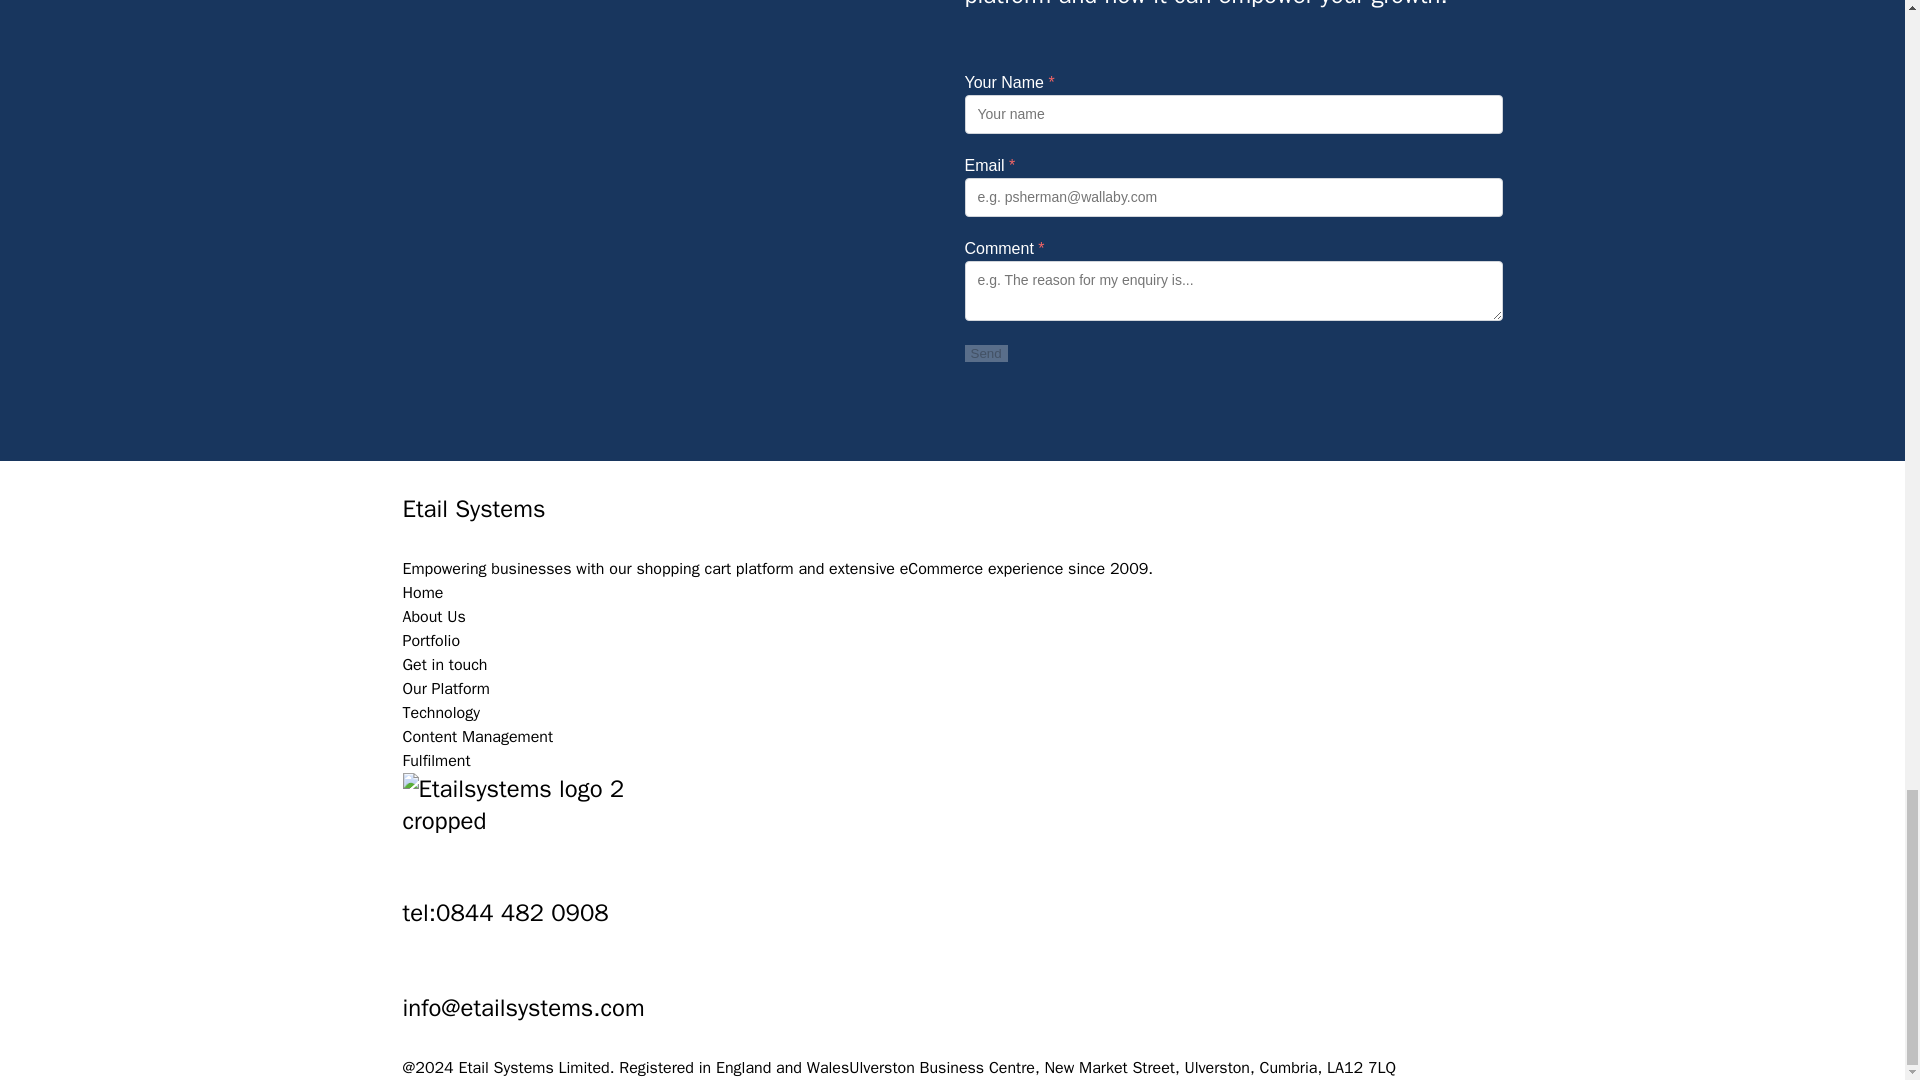 The height and width of the screenshot is (1080, 1920). I want to click on Our Platform, so click(951, 688).